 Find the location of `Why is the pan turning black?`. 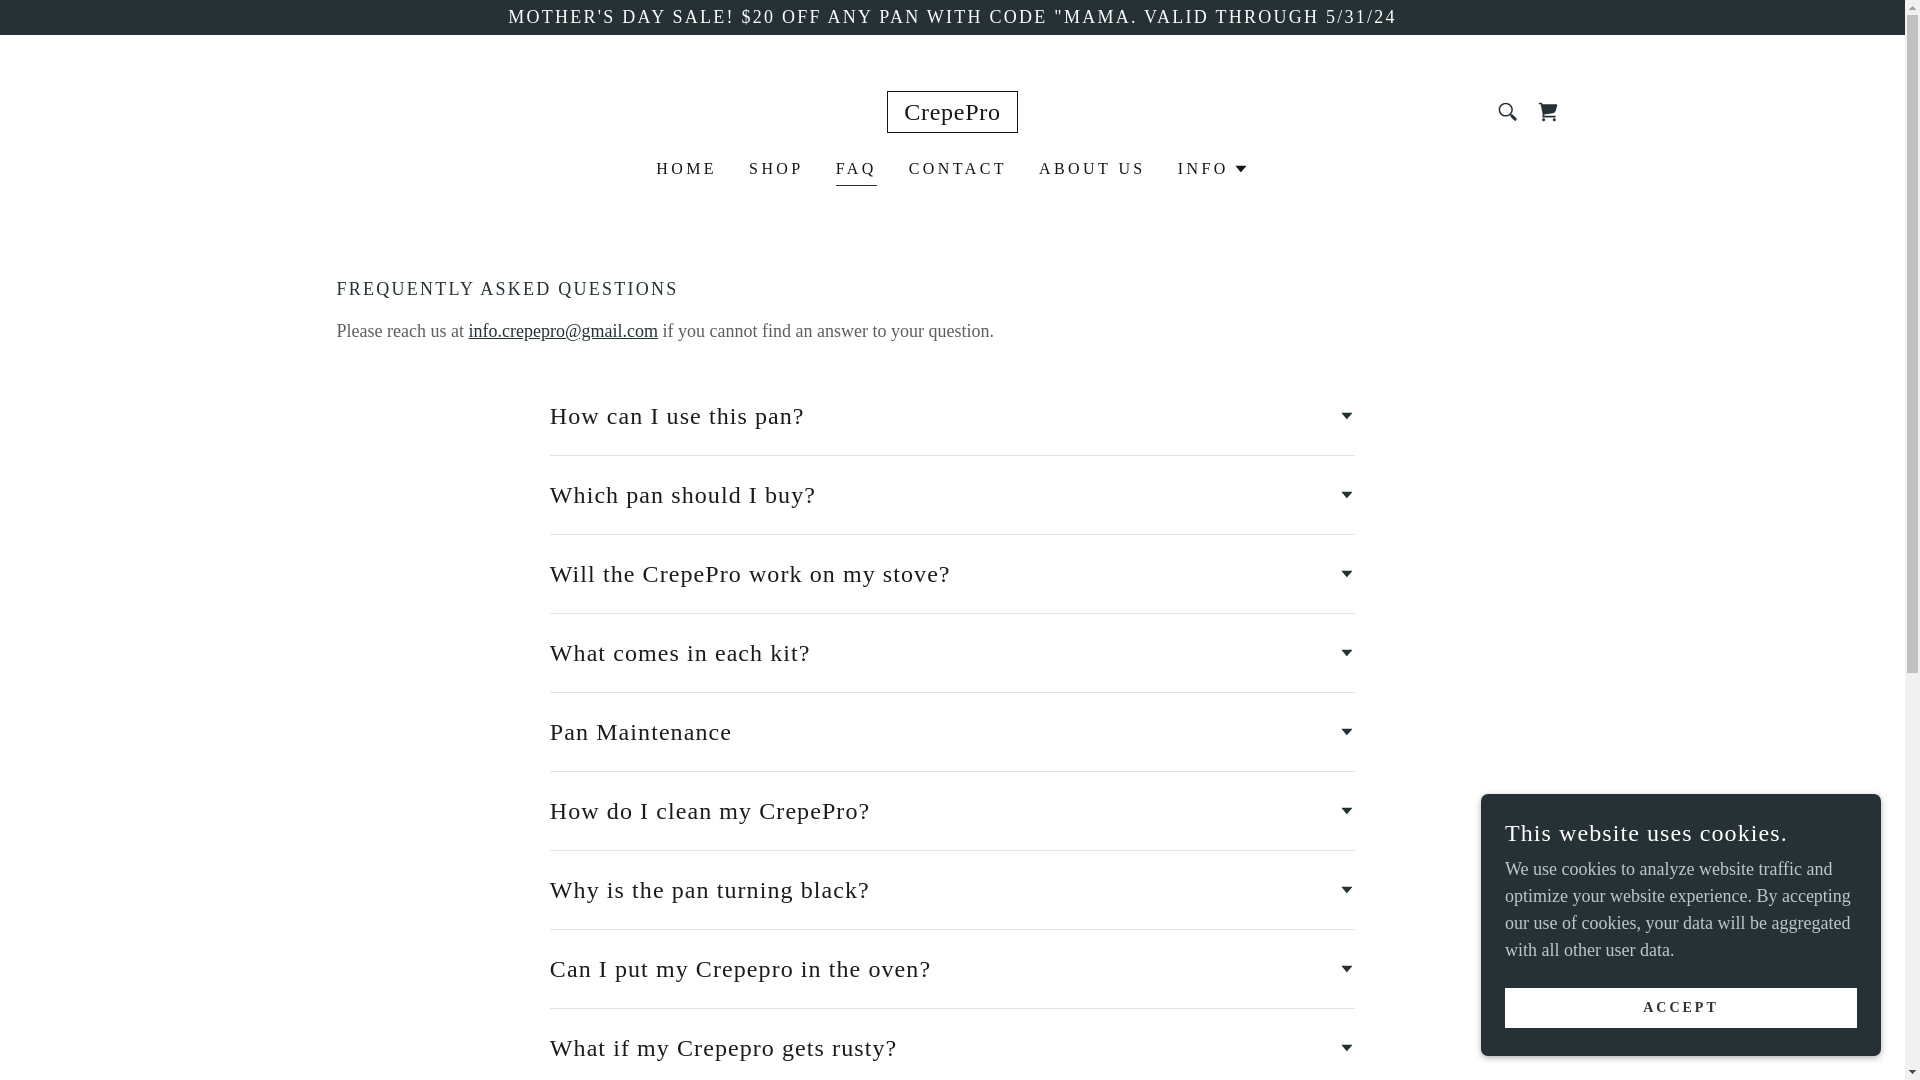

Why is the pan turning black? is located at coordinates (952, 890).